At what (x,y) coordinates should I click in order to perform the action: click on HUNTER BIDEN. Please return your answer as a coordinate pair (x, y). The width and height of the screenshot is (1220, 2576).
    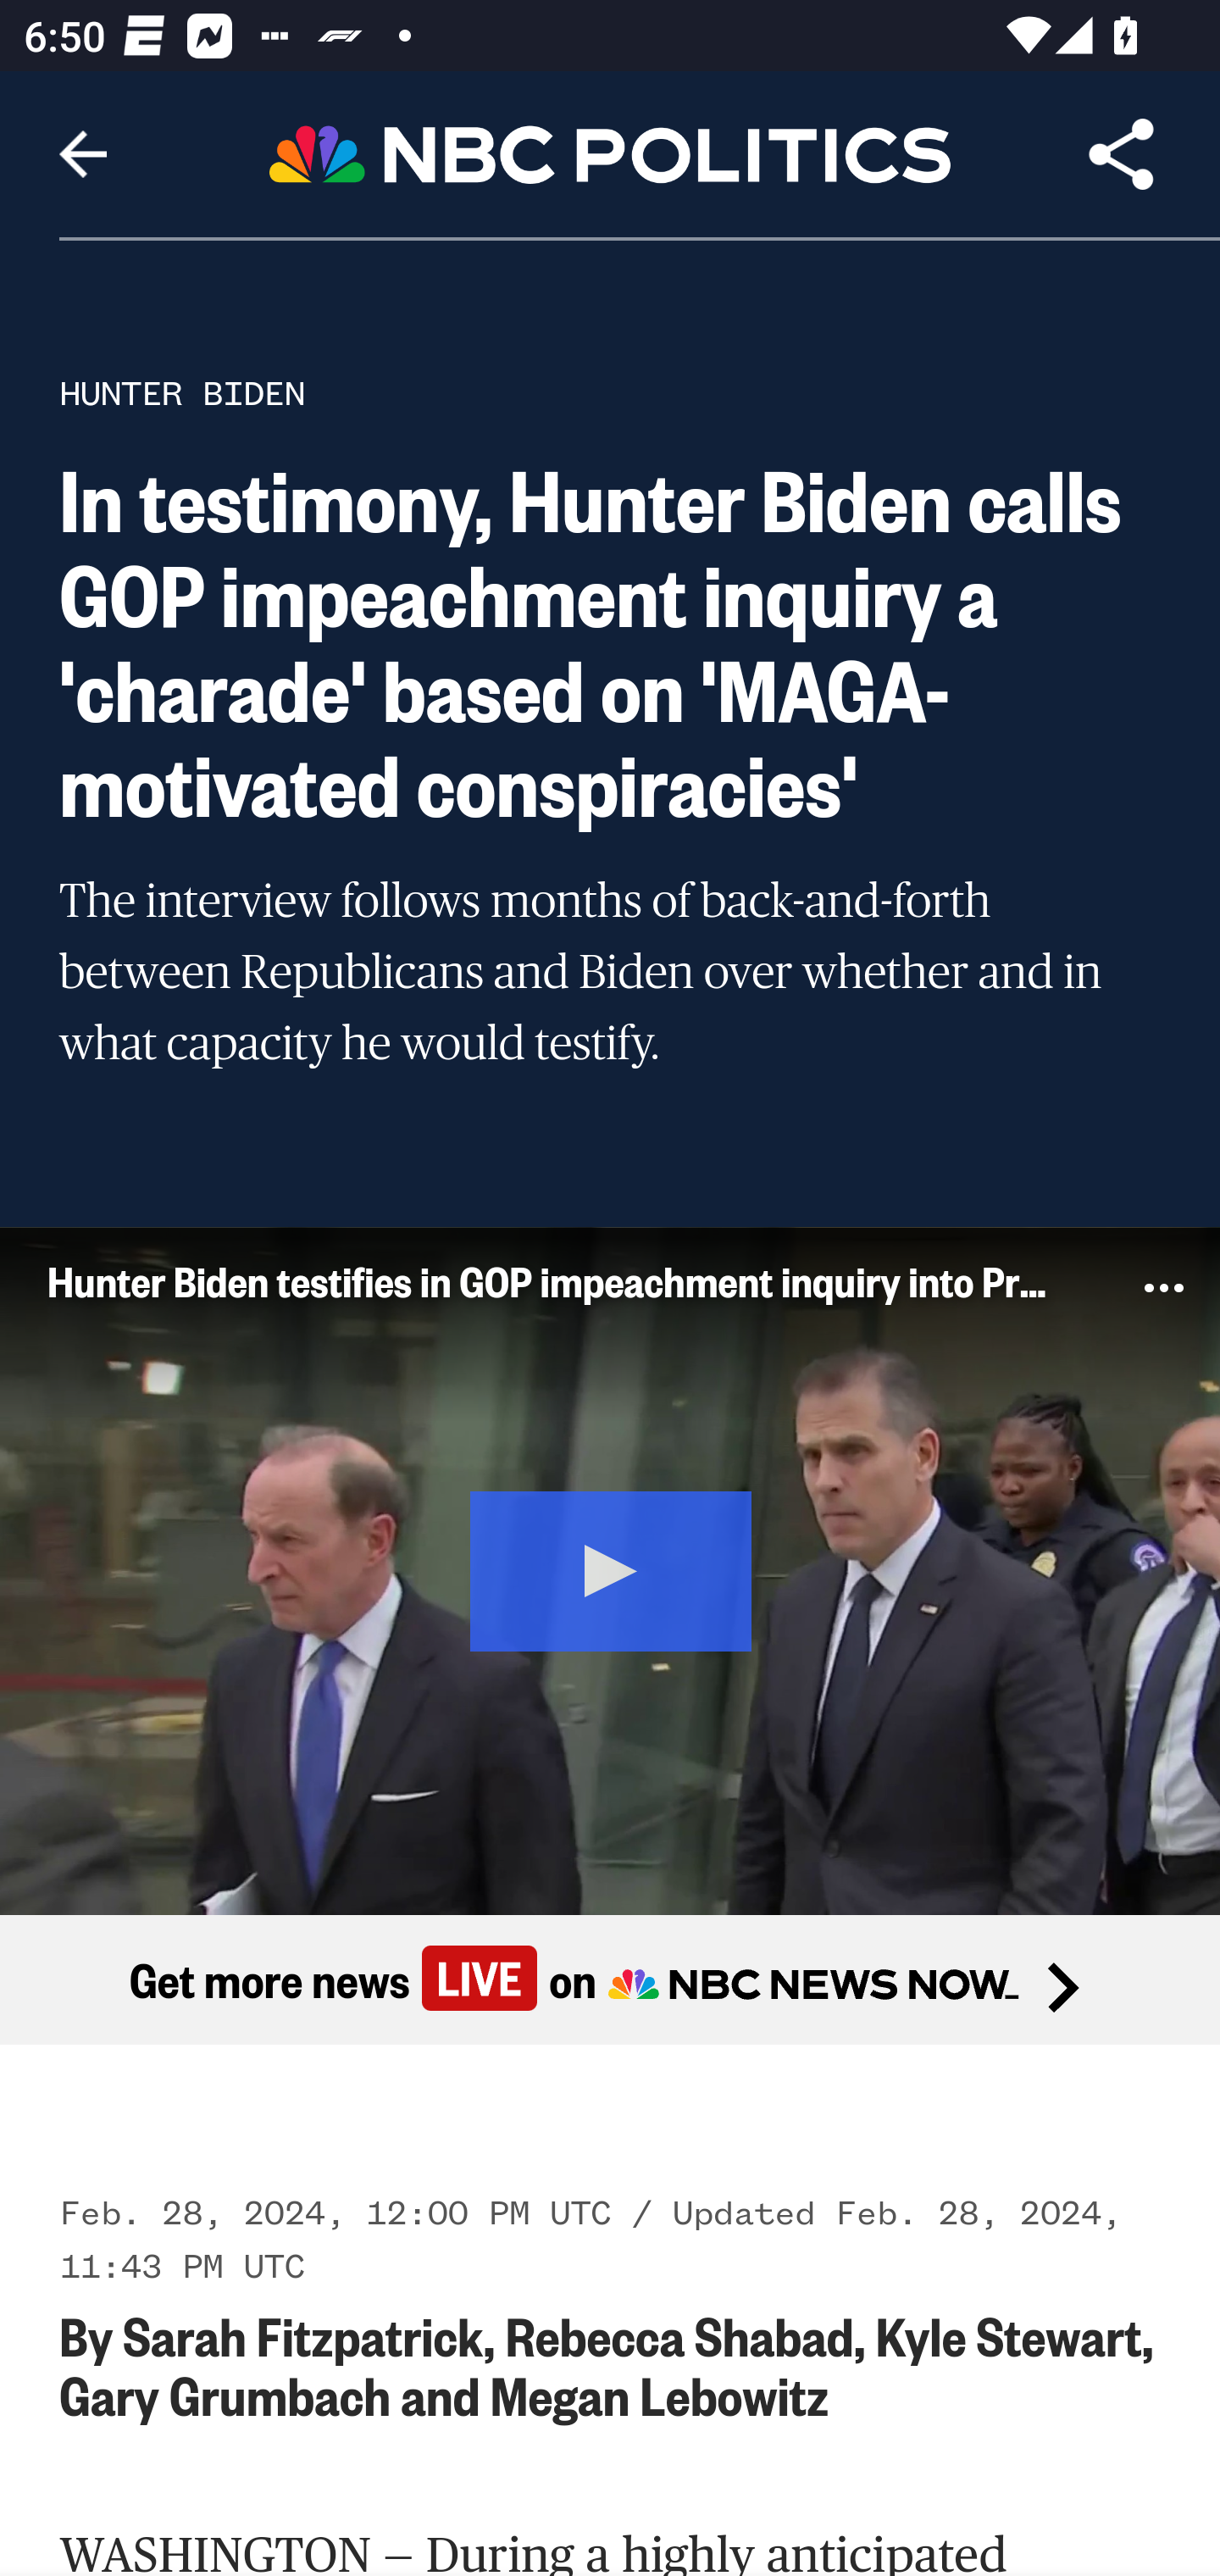
    Looking at the image, I should click on (182, 393).